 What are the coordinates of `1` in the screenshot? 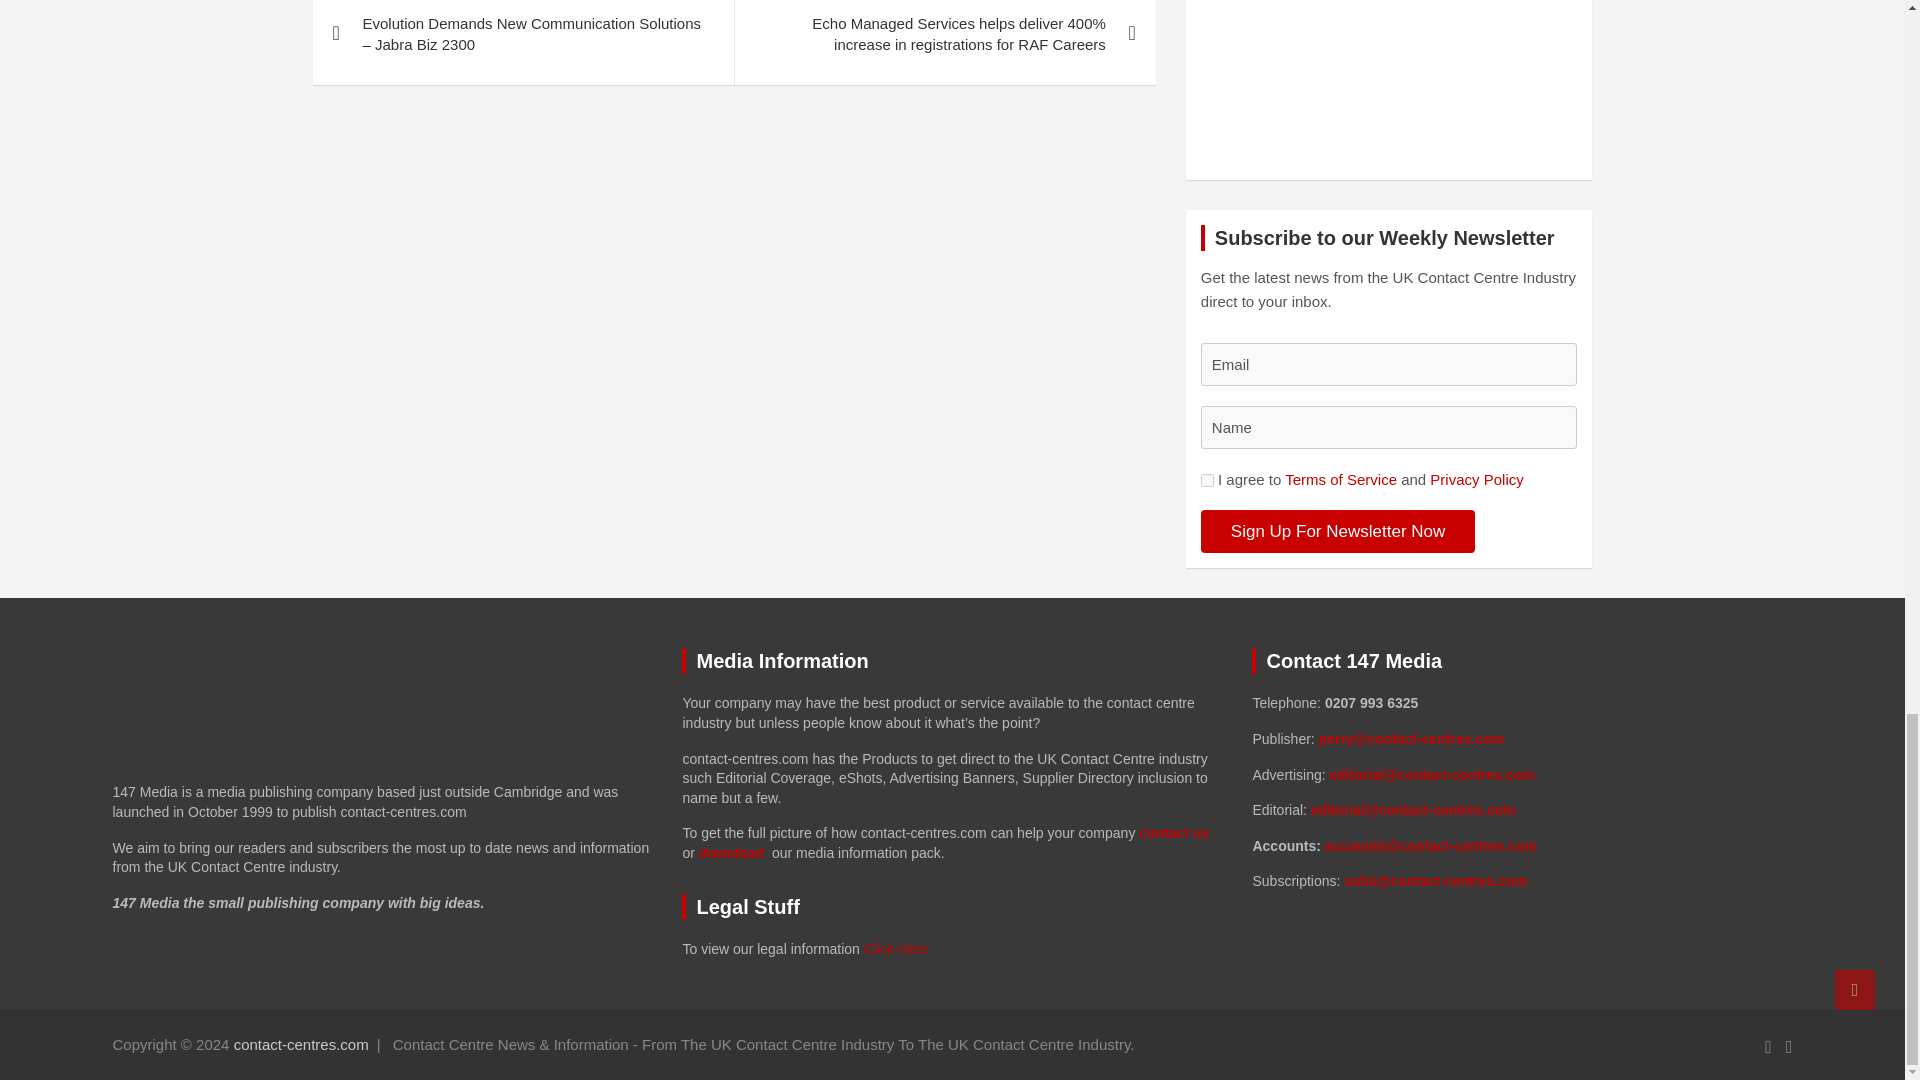 It's located at (1207, 480).